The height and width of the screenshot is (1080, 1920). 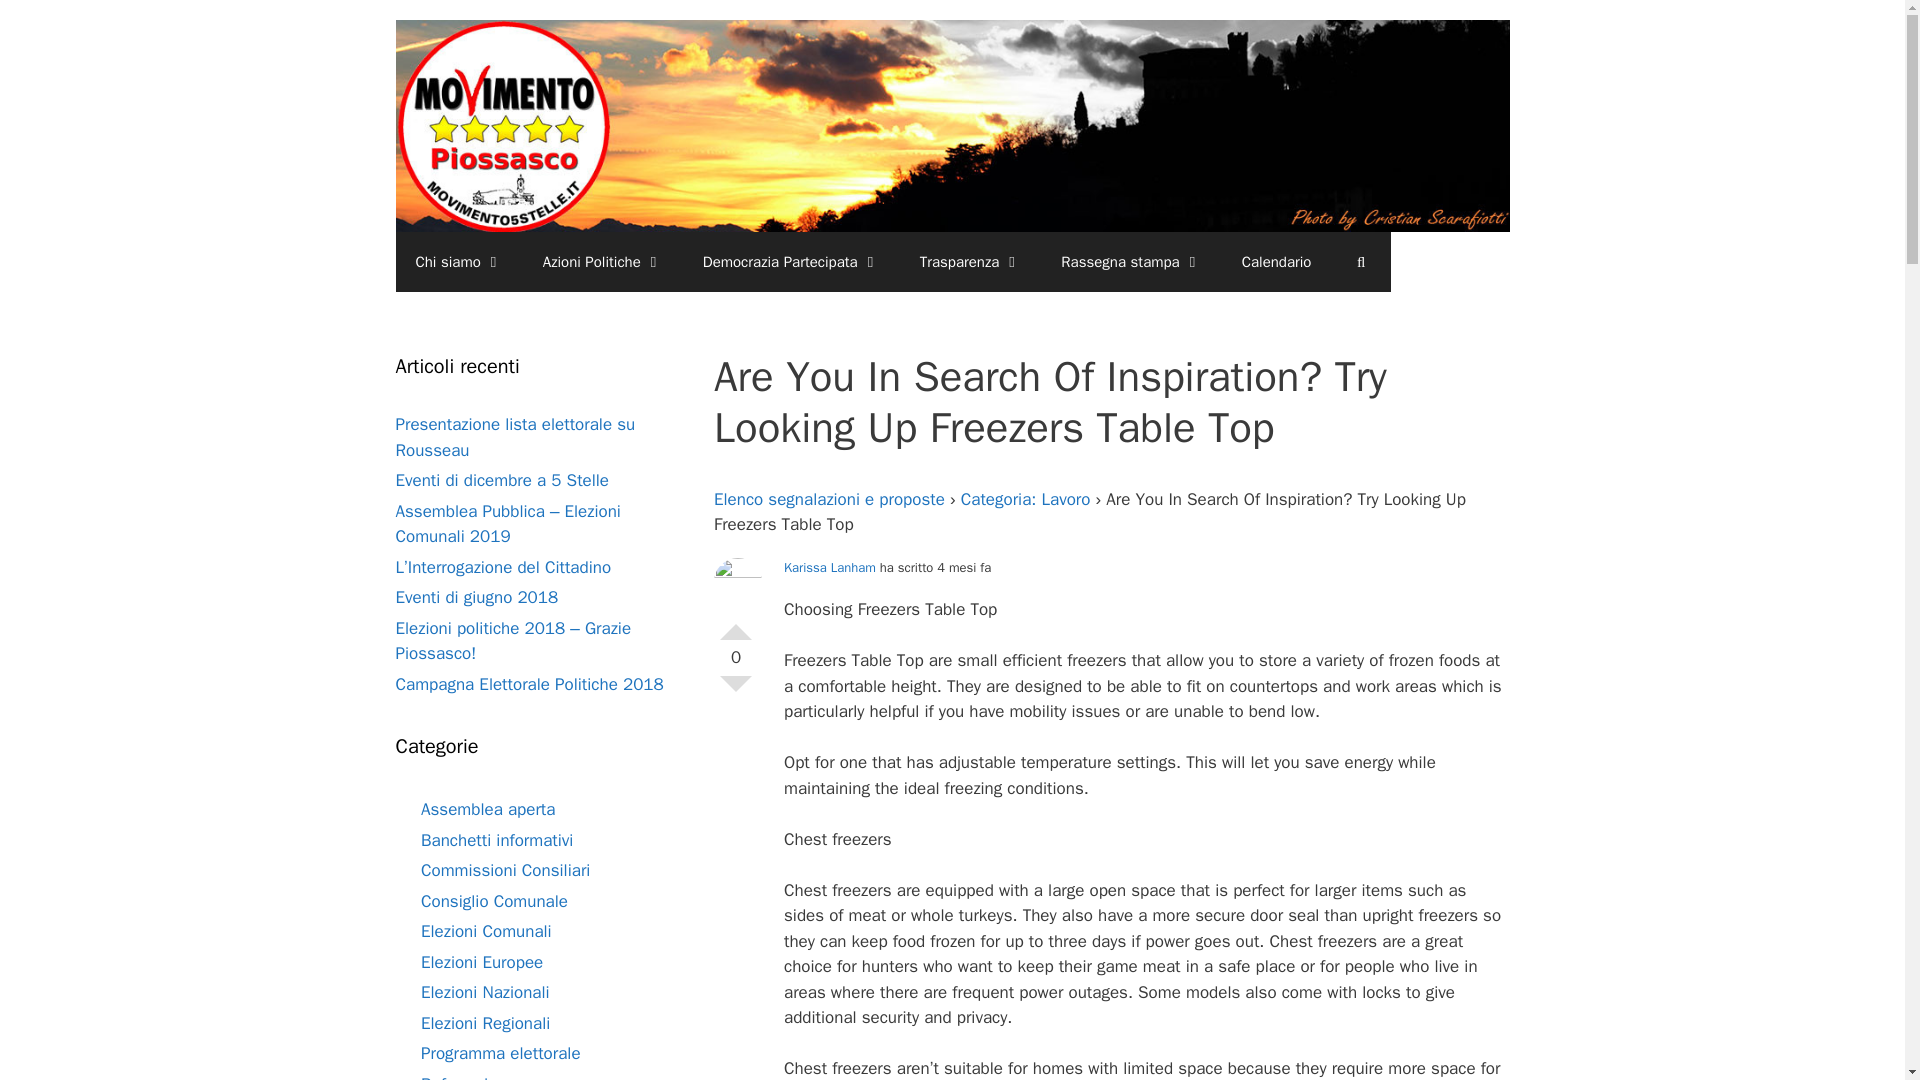 What do you see at coordinates (1276, 262) in the screenshot?
I see `Calendario` at bounding box center [1276, 262].